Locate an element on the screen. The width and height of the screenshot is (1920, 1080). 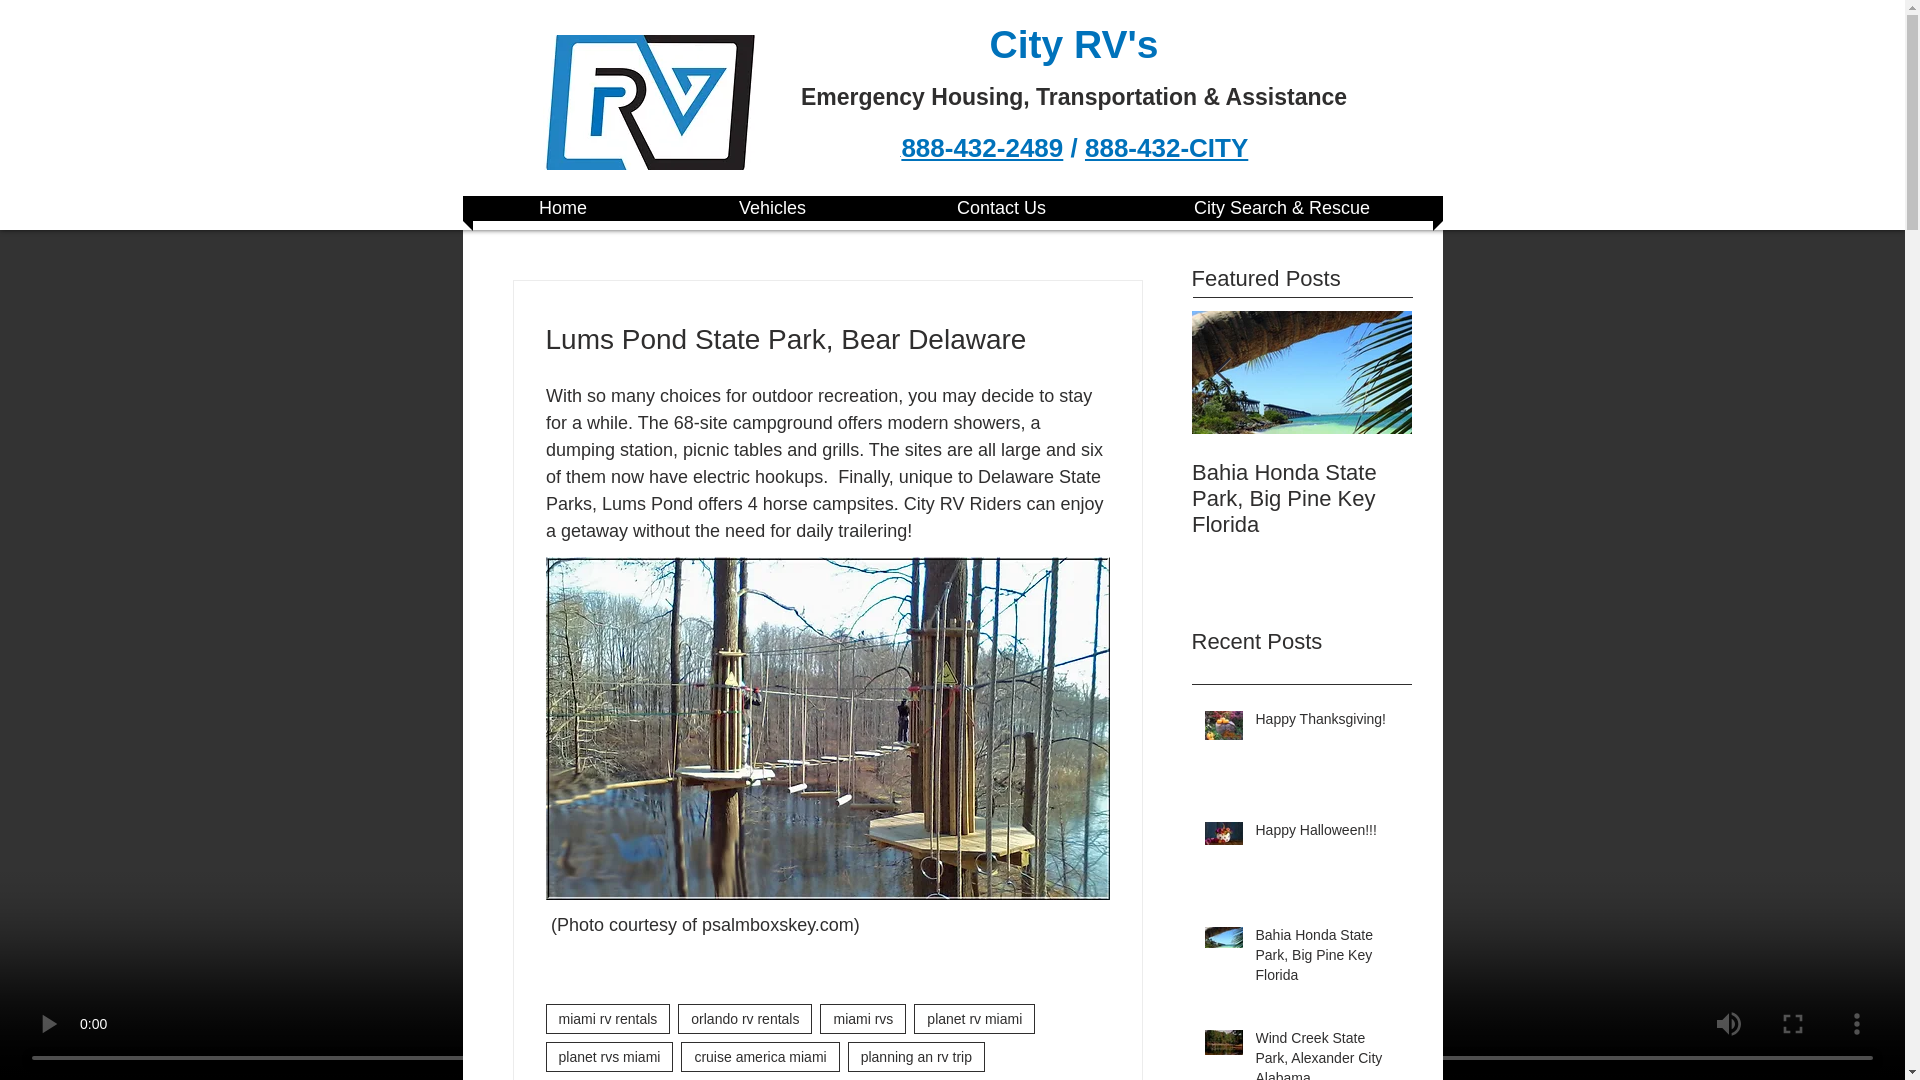
Vehicles is located at coordinates (772, 208).